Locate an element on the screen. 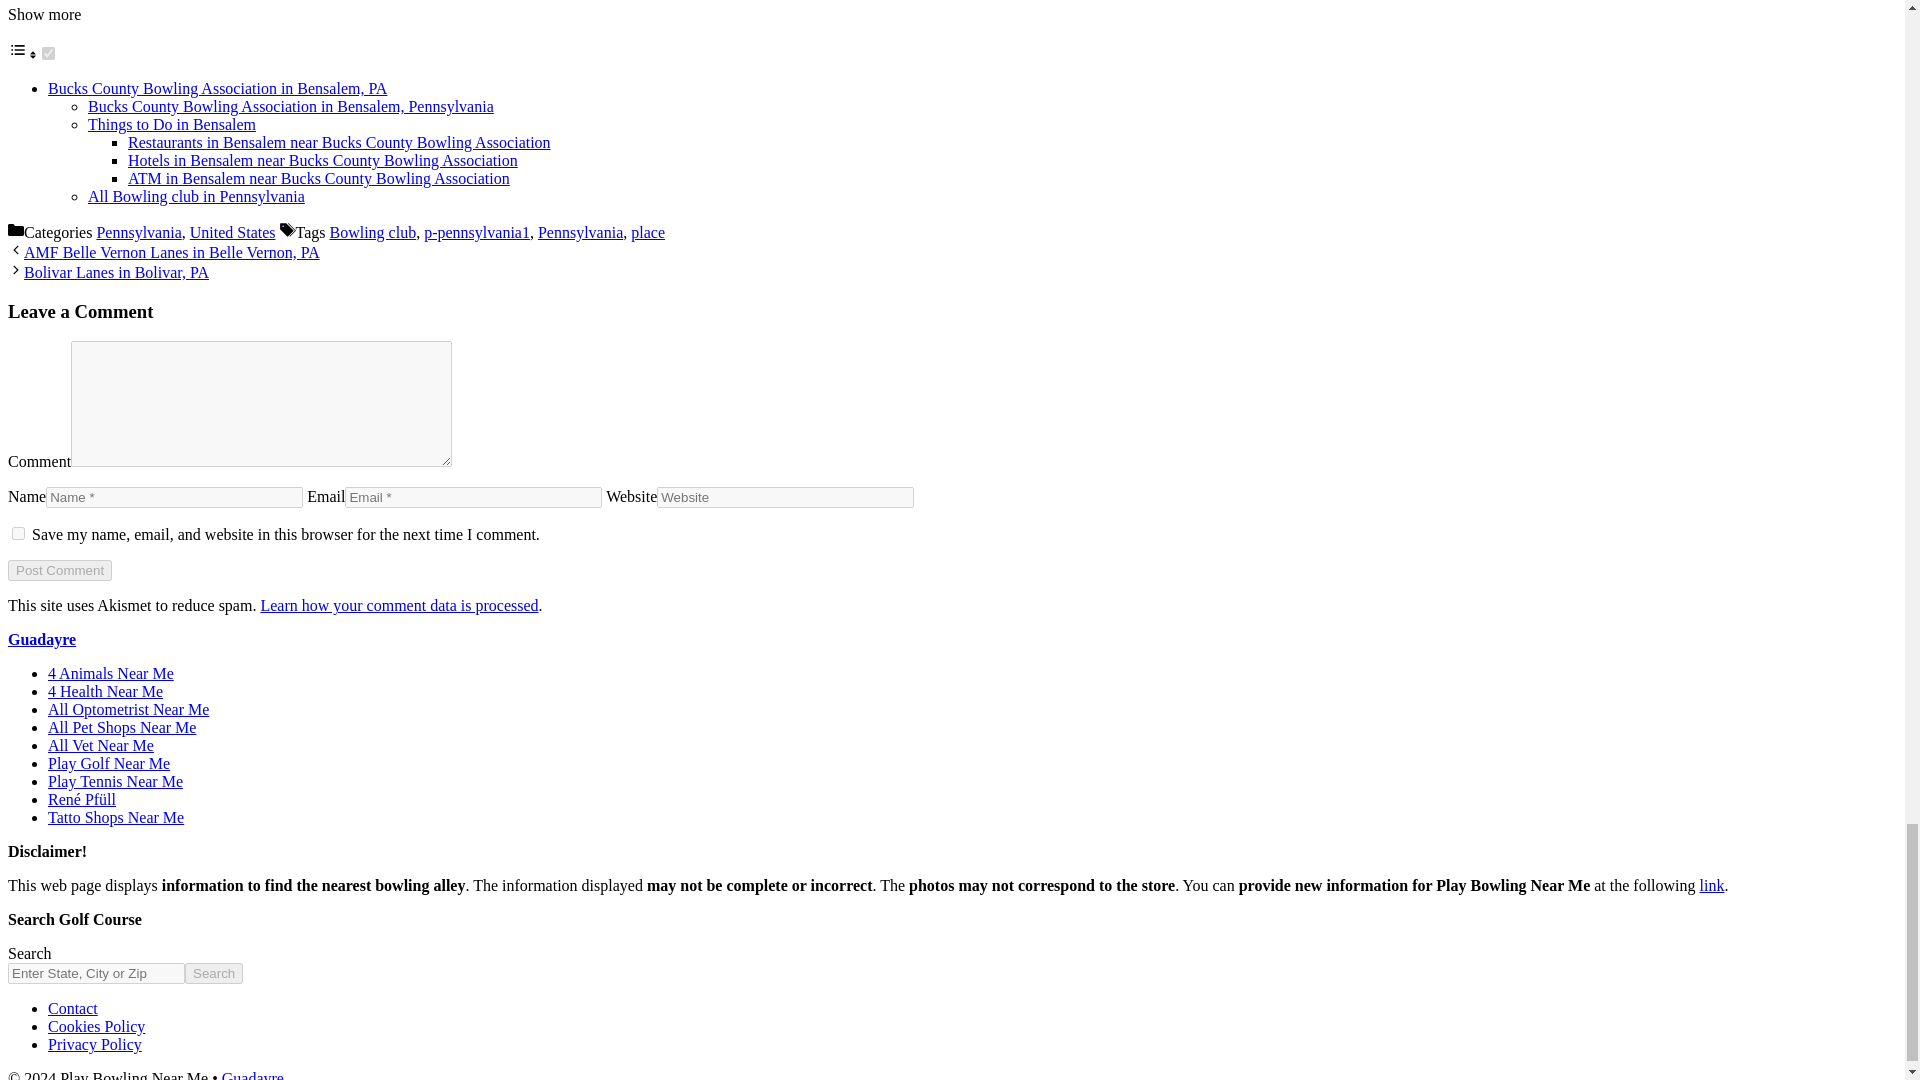  Things to Do in Bensalem is located at coordinates (172, 124).